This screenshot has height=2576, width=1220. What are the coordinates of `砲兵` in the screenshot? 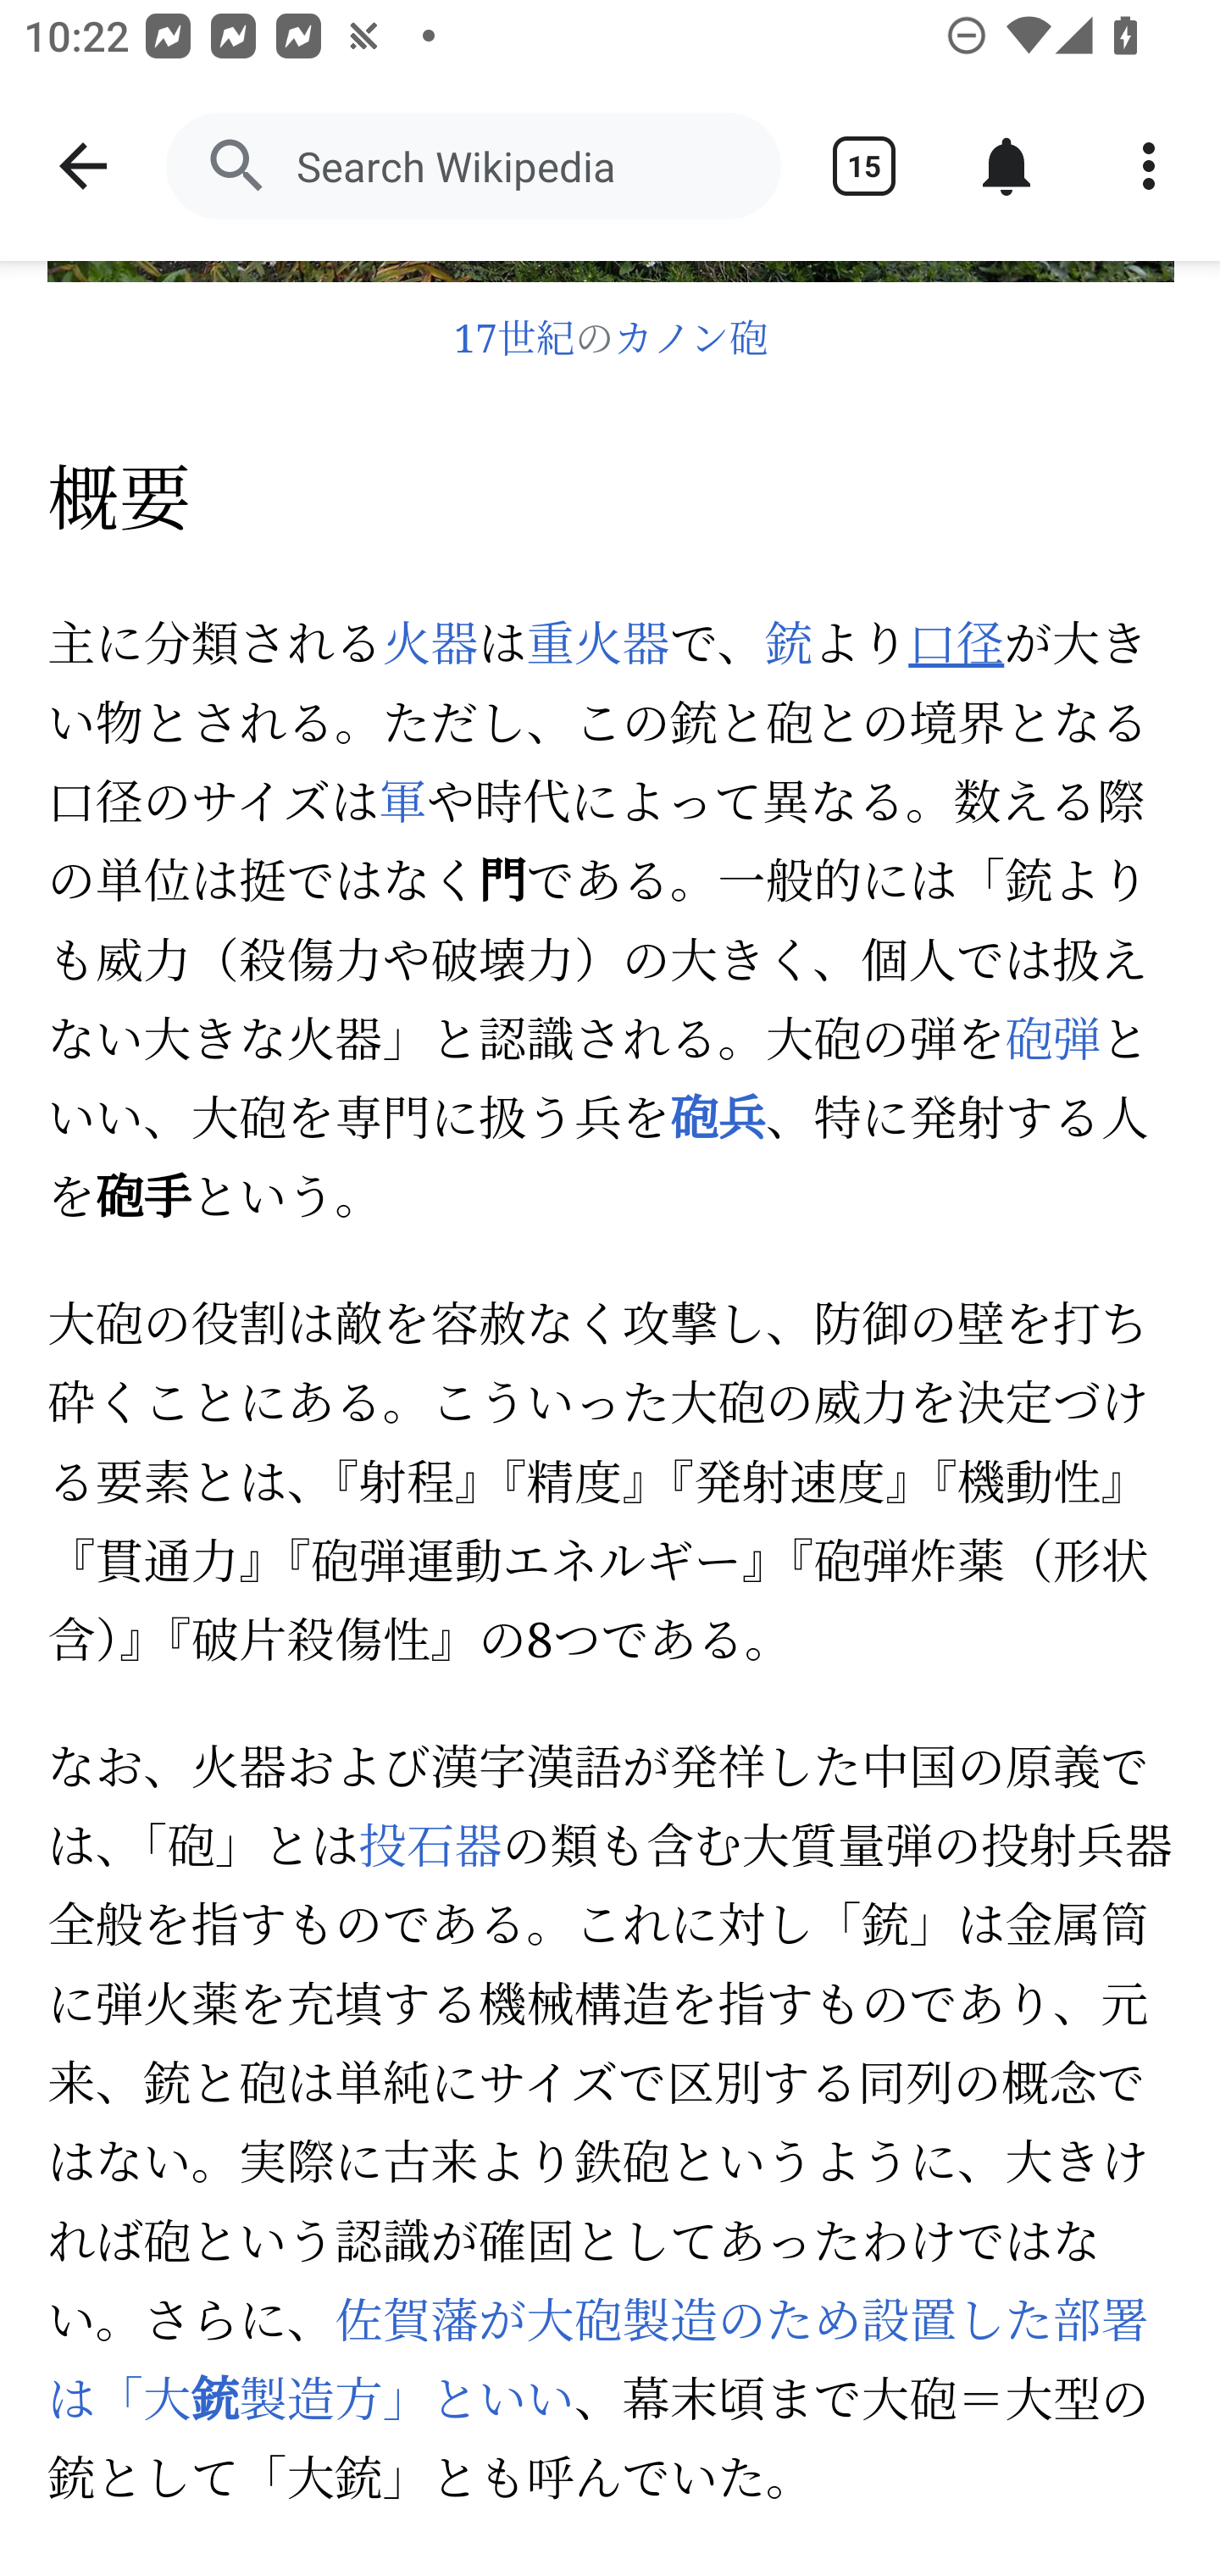 It's located at (717, 1122).